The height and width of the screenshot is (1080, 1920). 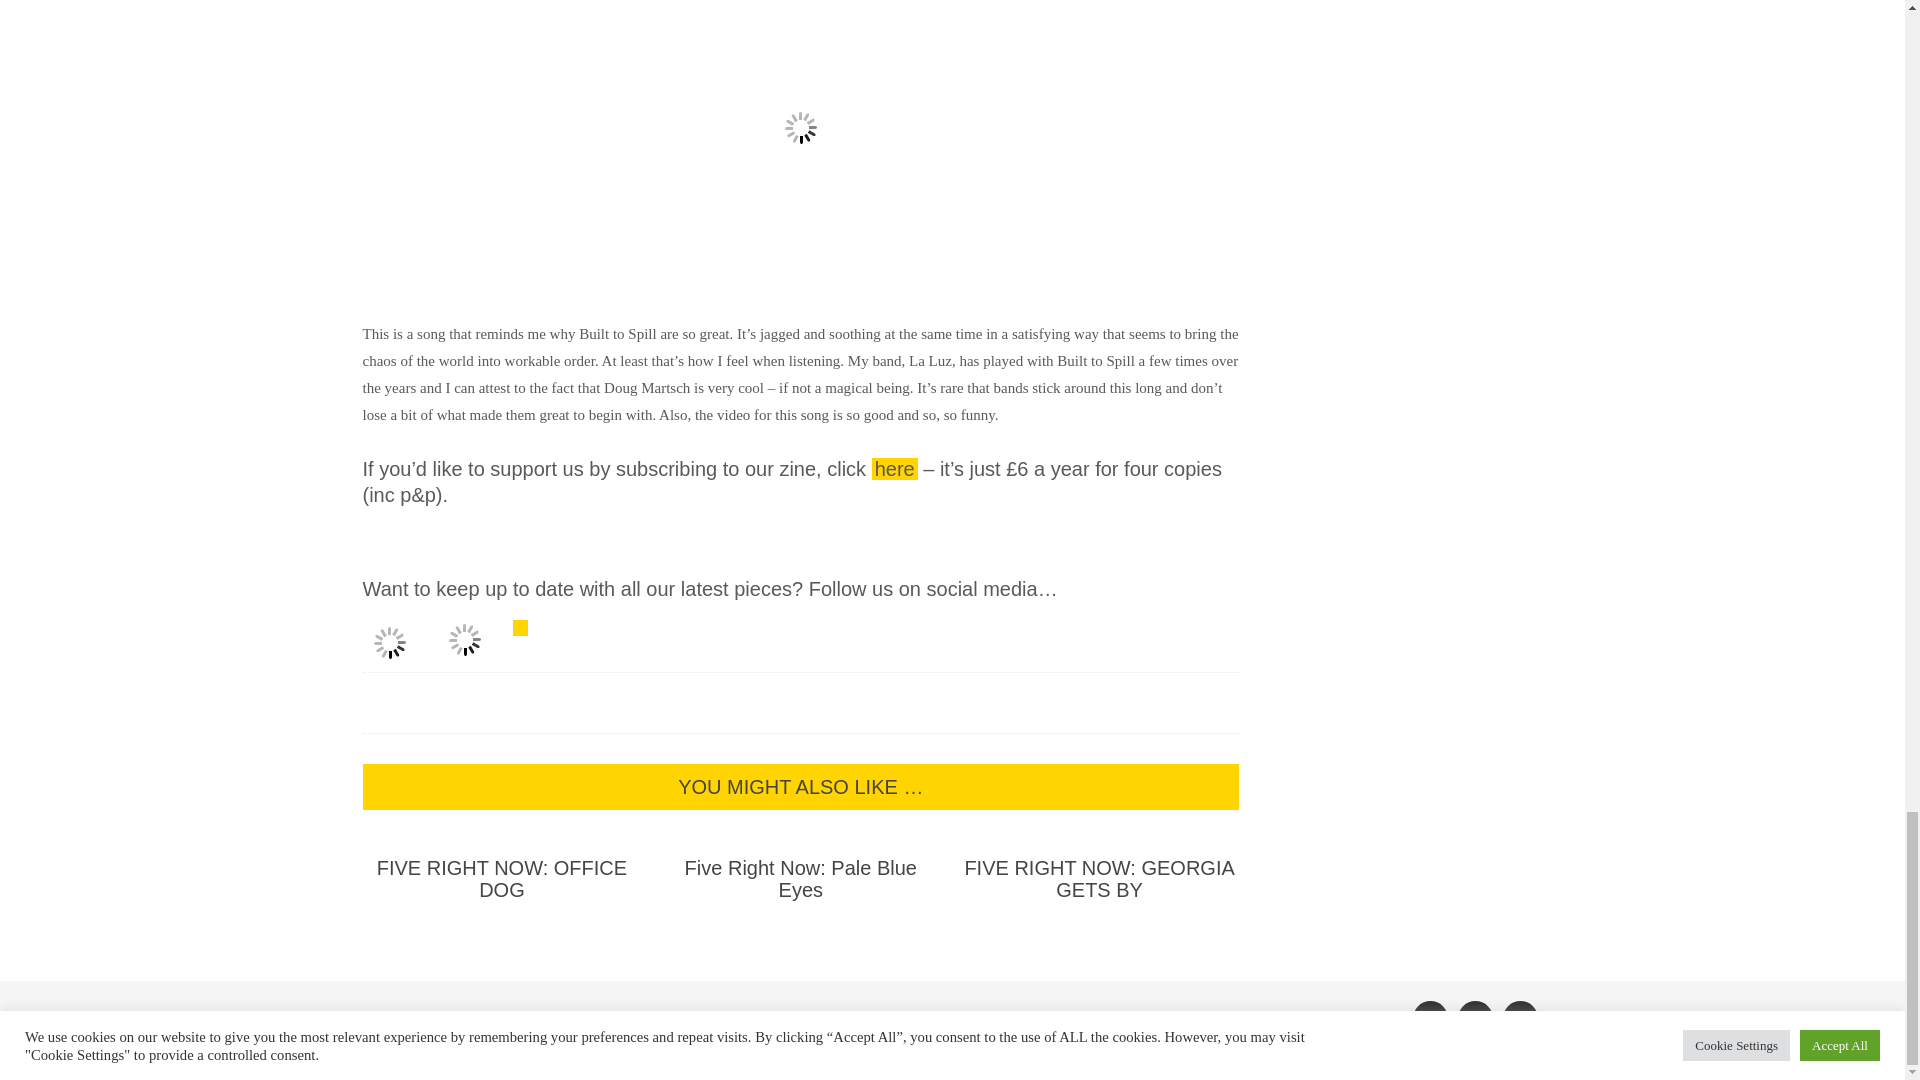 What do you see at coordinates (801, 878) in the screenshot?
I see `Five Right Now: Pale Blue Eyes` at bounding box center [801, 878].